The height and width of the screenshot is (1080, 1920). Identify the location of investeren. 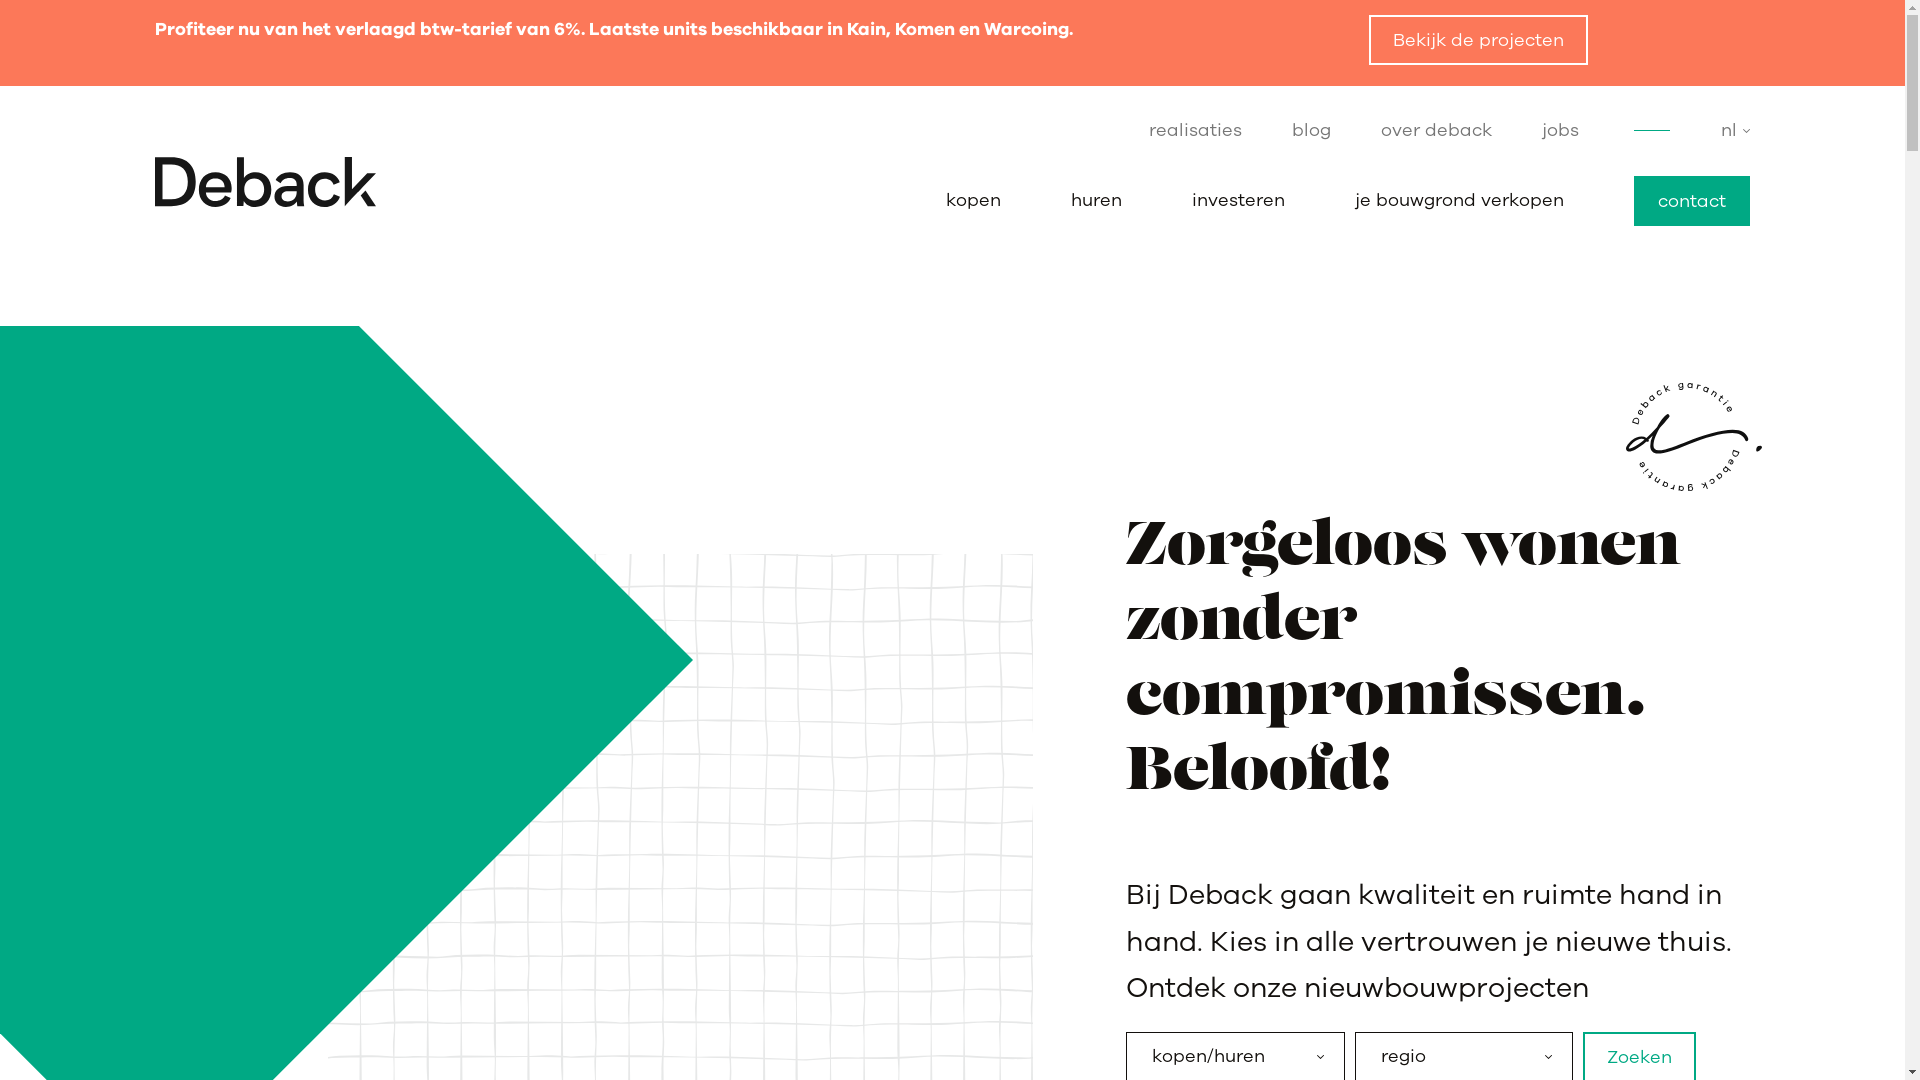
(1238, 200).